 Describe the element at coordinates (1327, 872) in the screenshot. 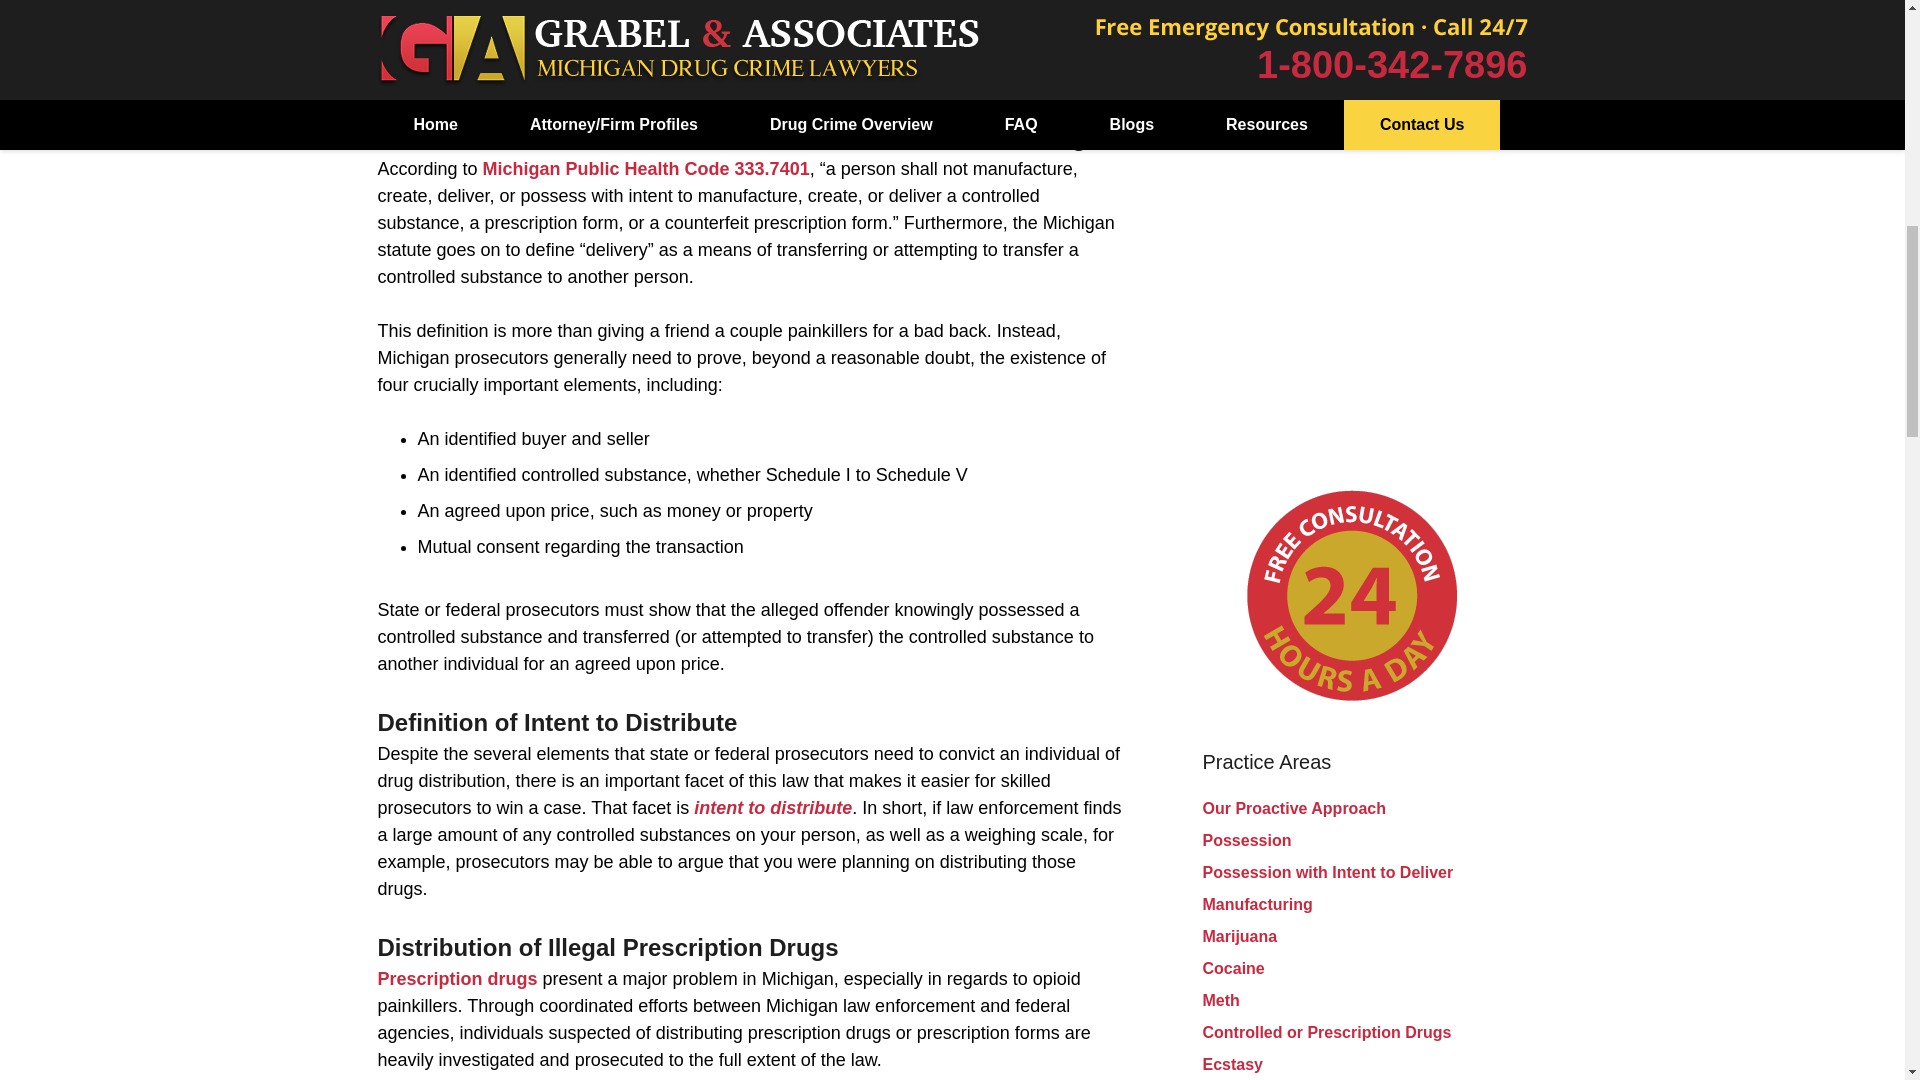

I see `Possession with Intent to Deliver` at that location.